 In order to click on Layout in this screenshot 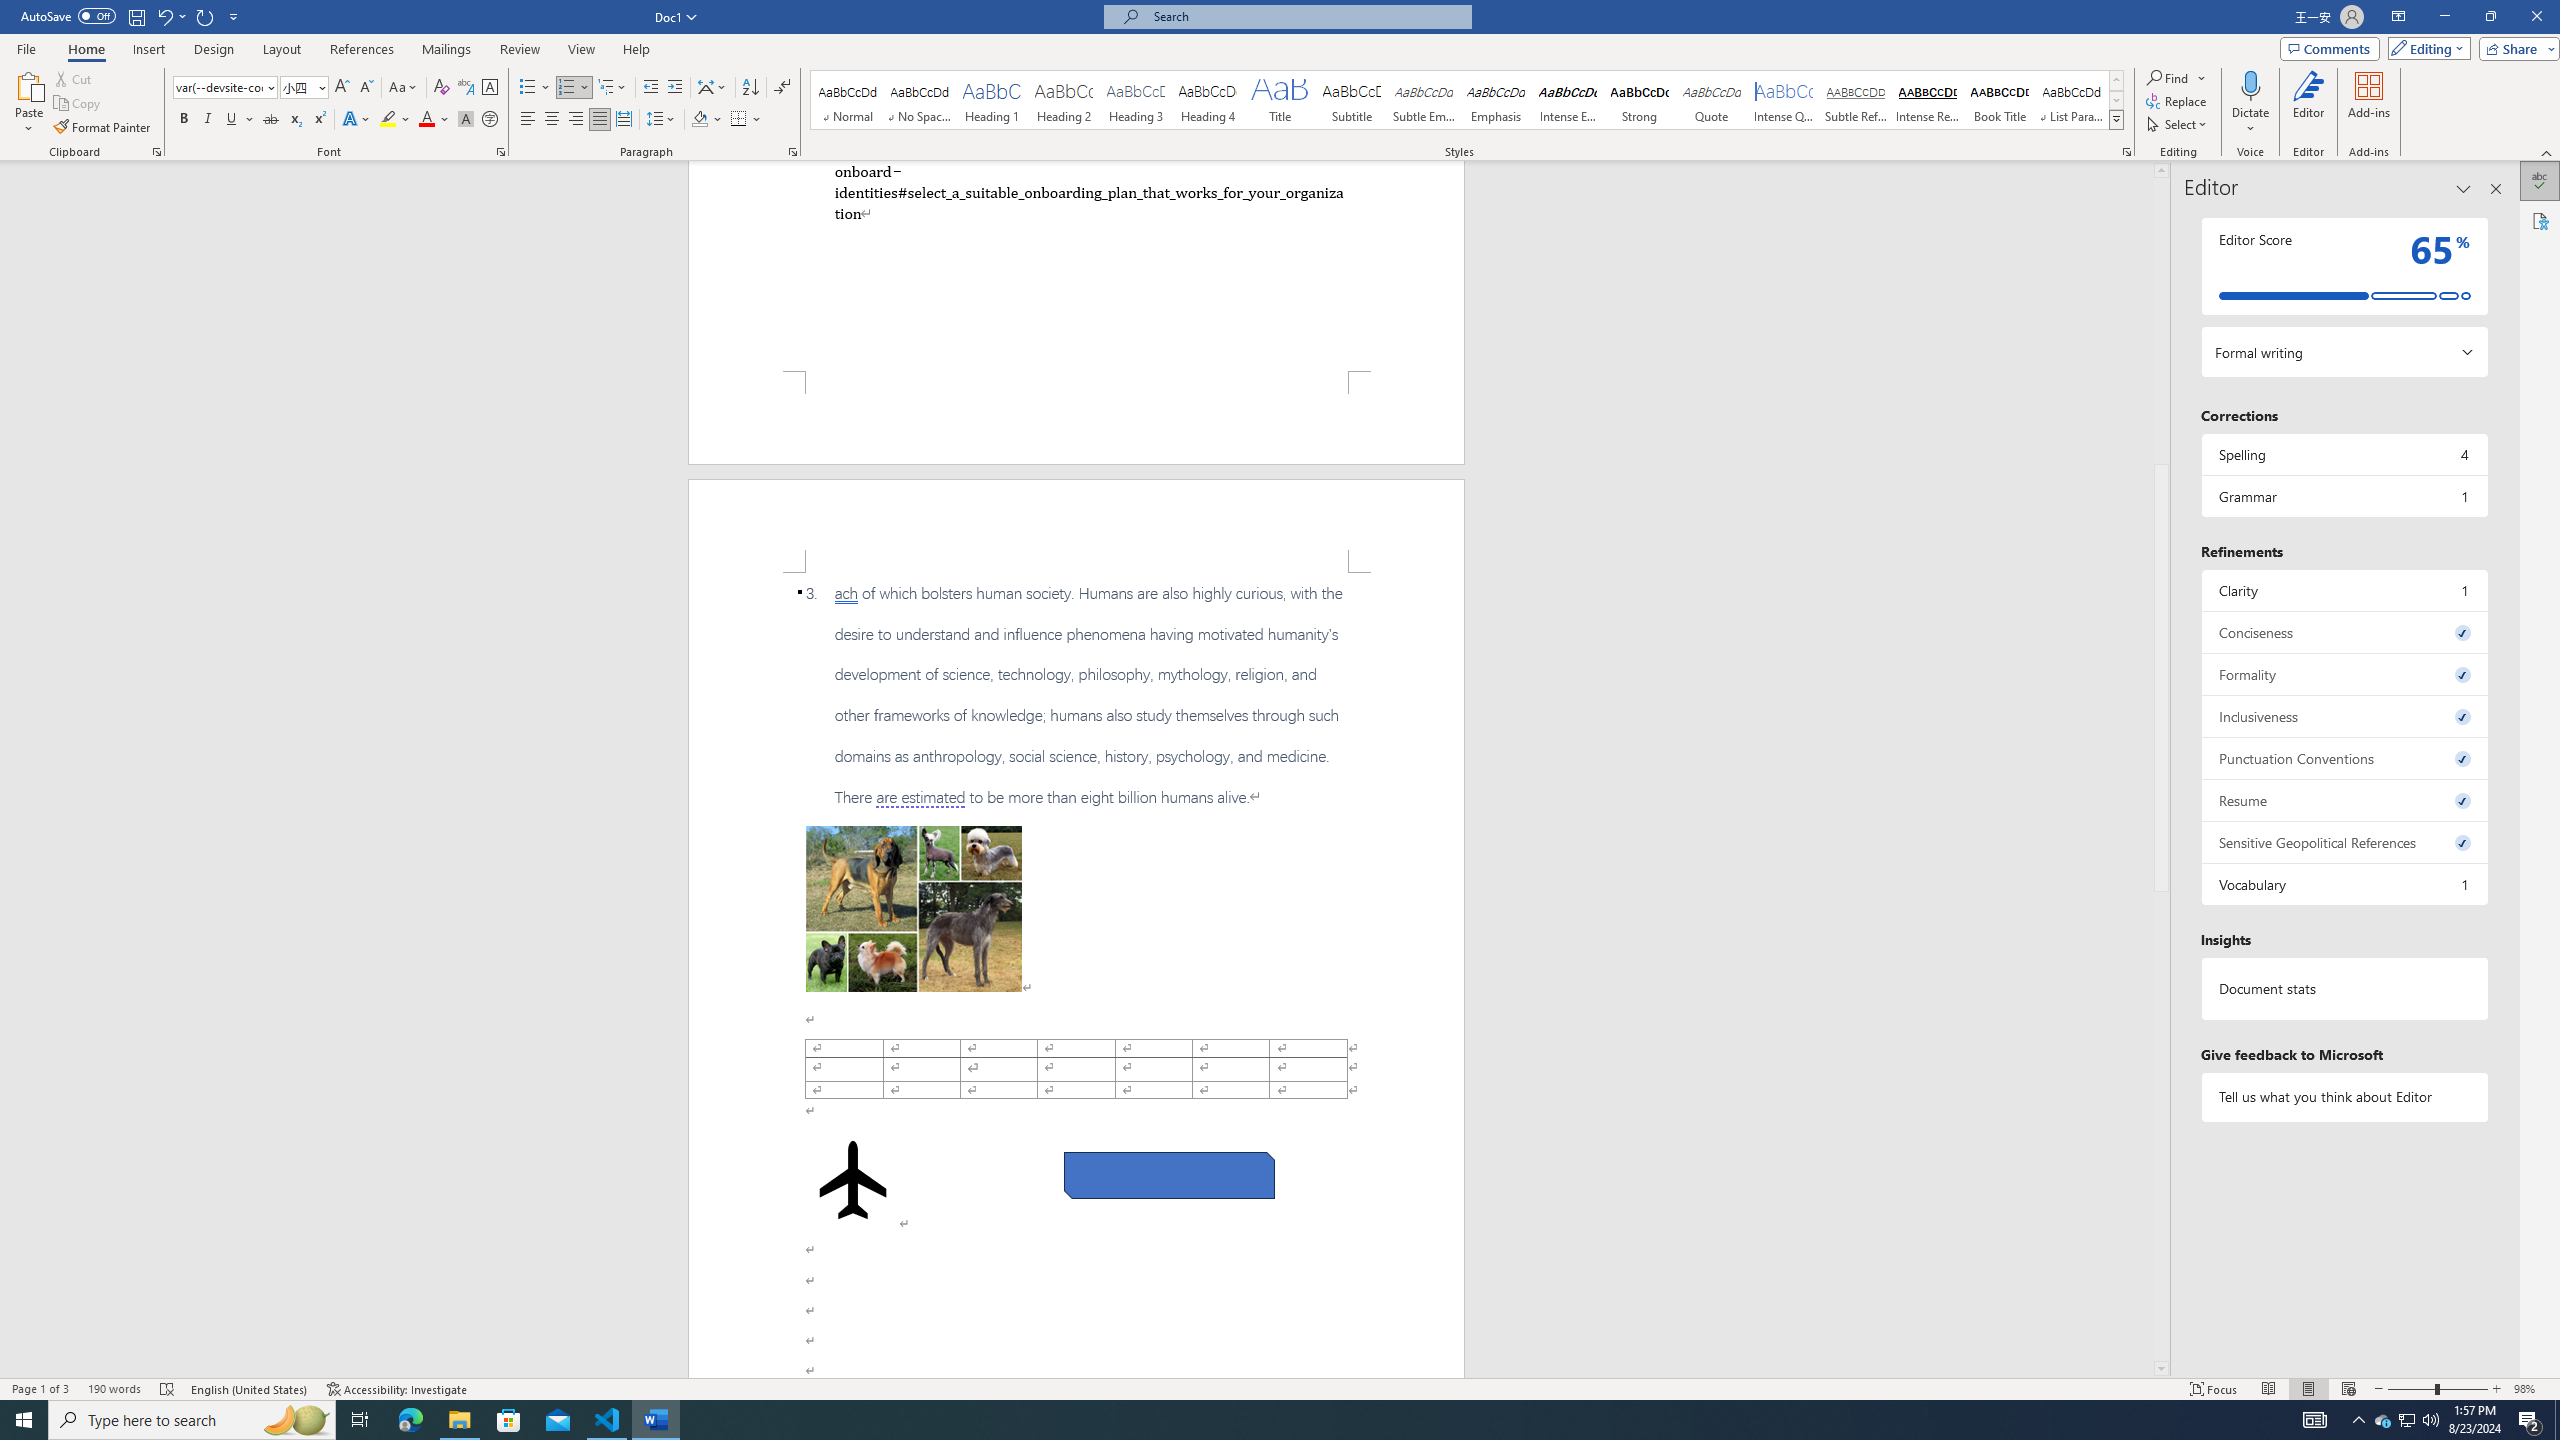, I will do `click(281, 49)`.